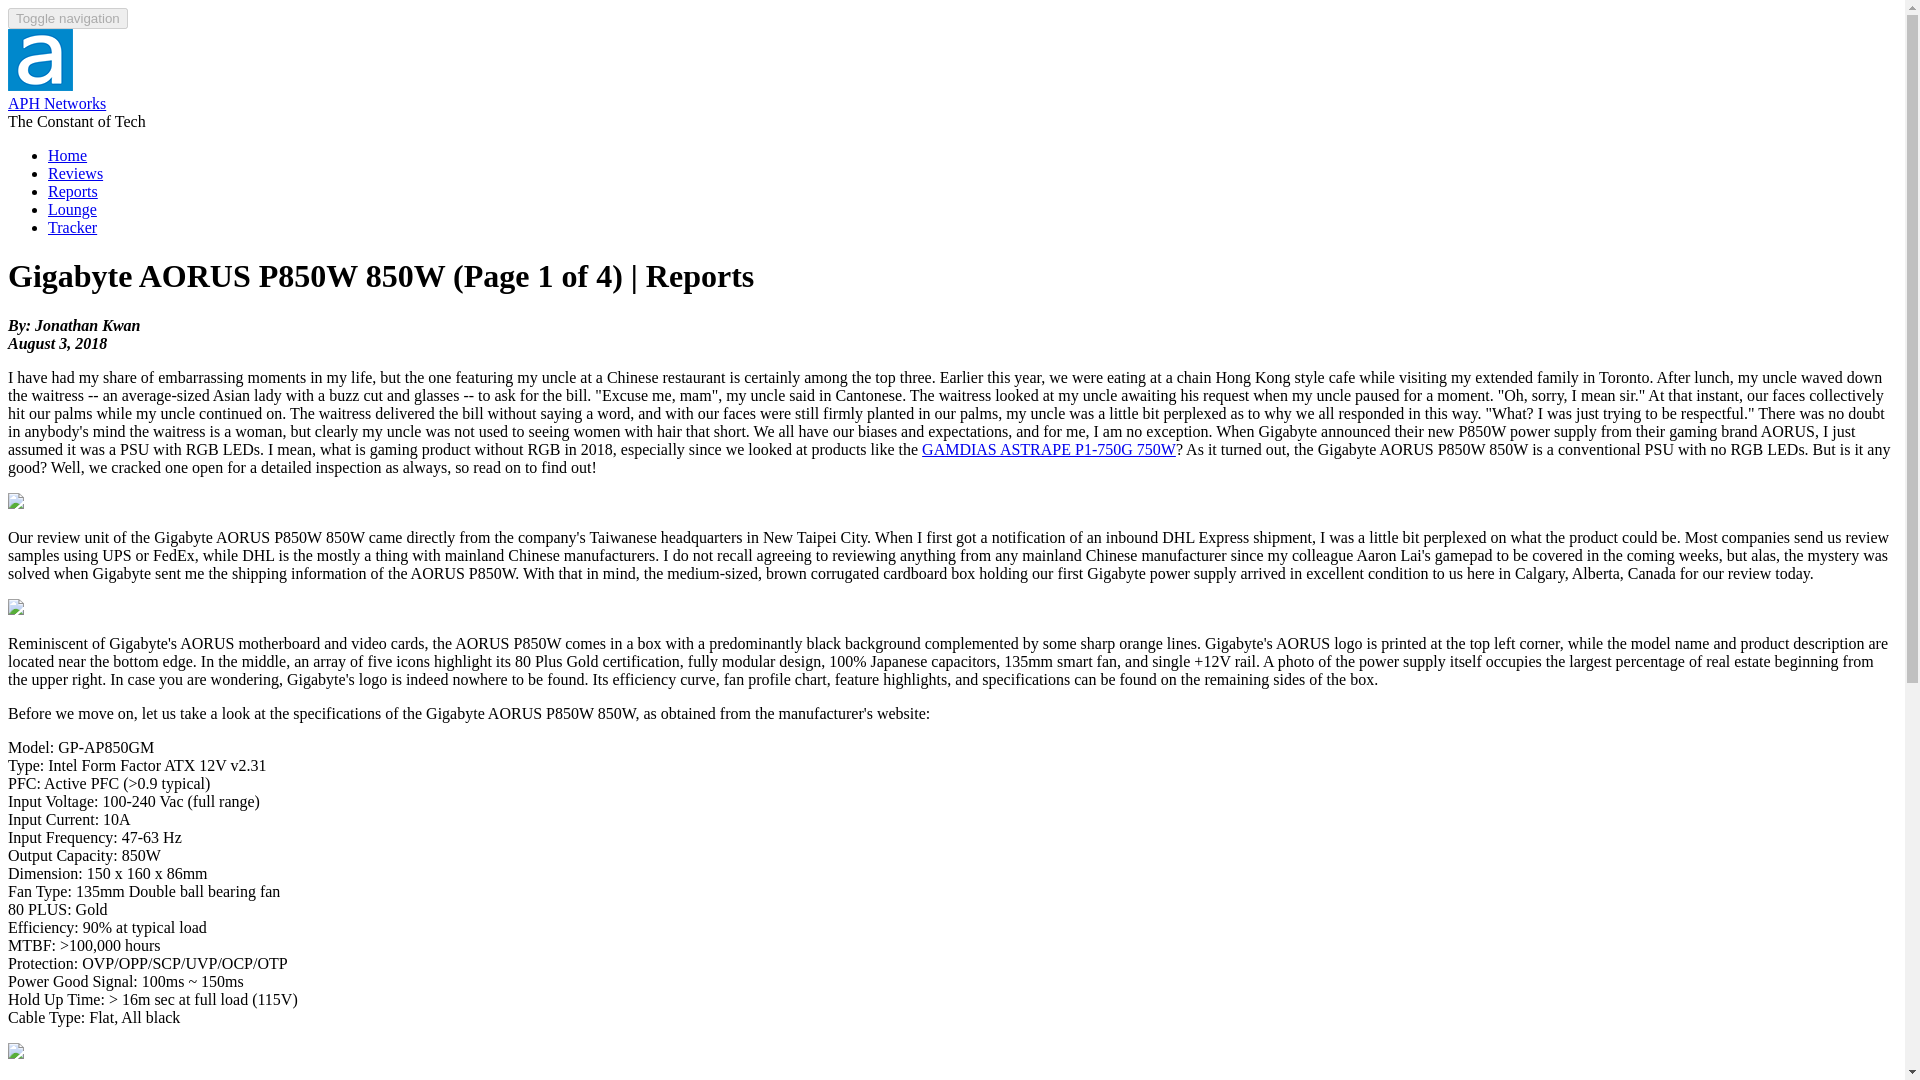 The width and height of the screenshot is (1920, 1080). What do you see at coordinates (56, 104) in the screenshot?
I see `APH Networks` at bounding box center [56, 104].